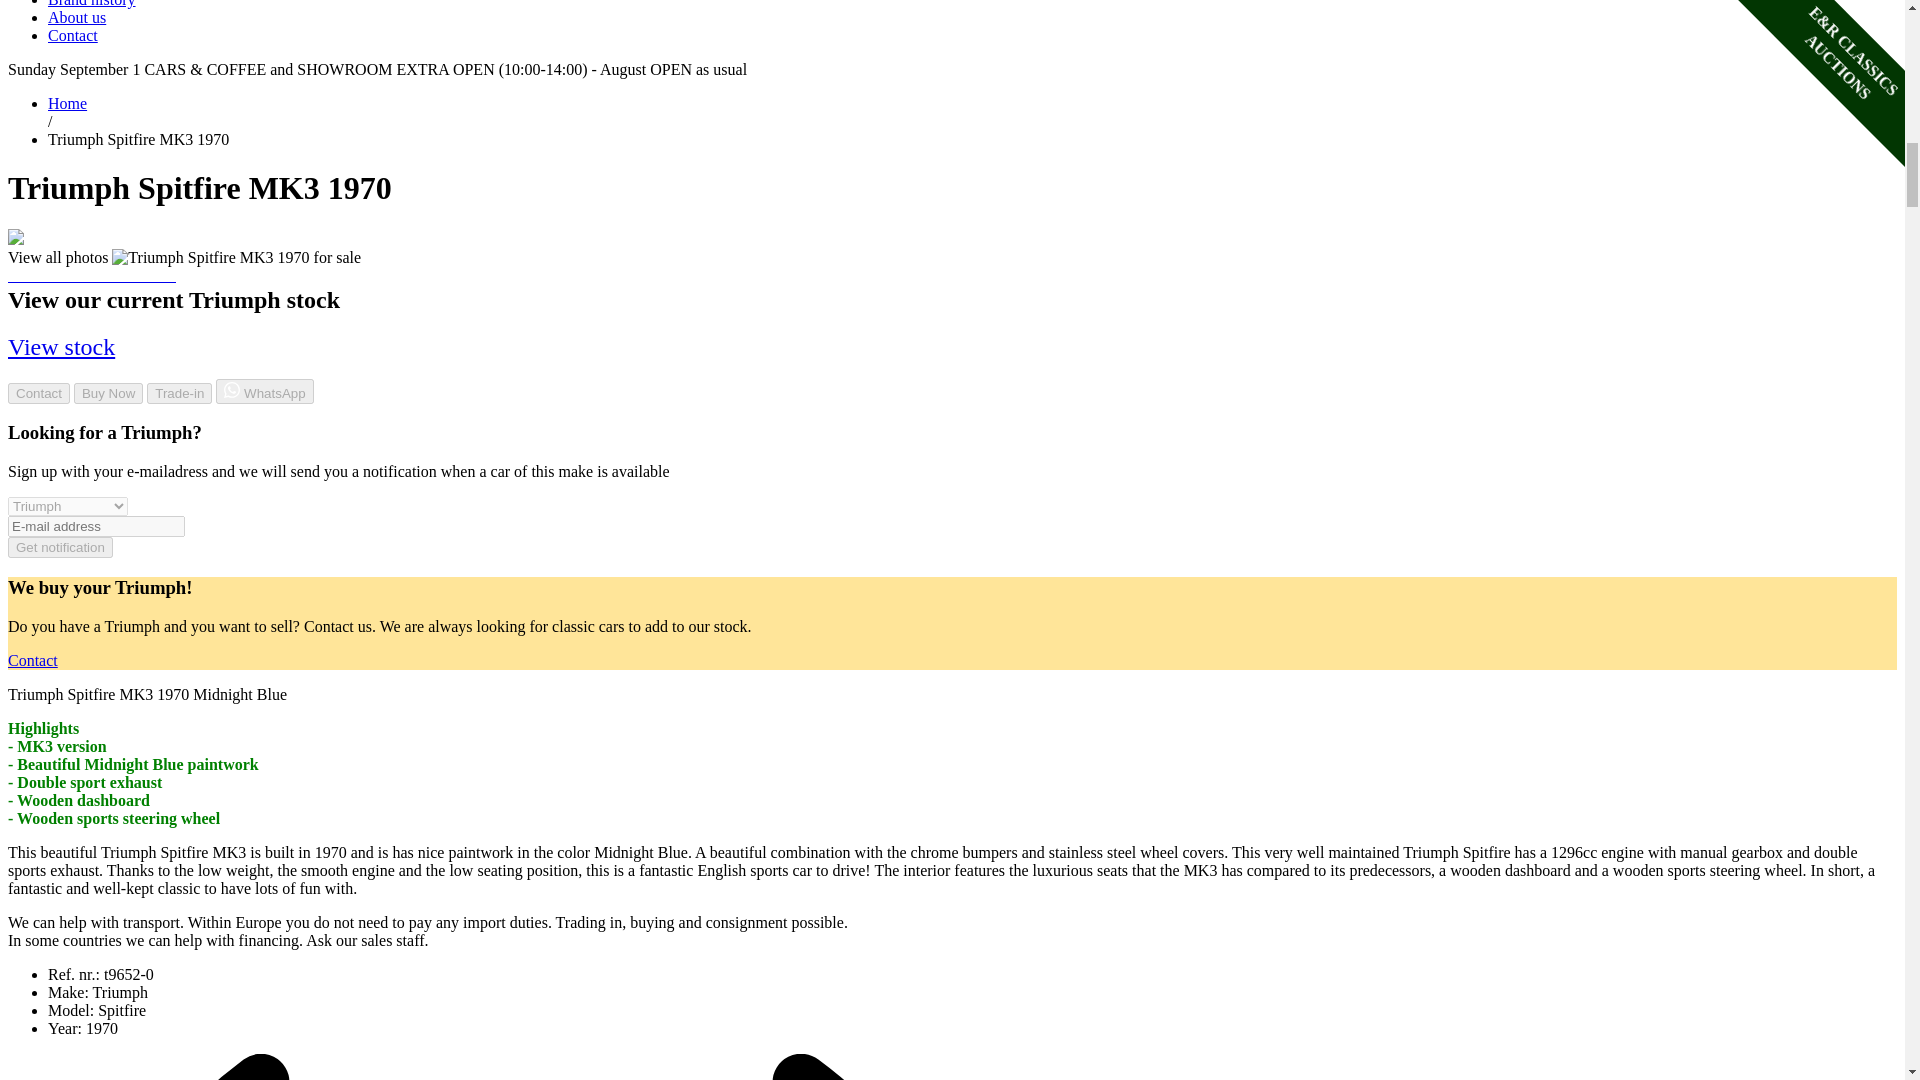 The height and width of the screenshot is (1080, 1920). I want to click on Brand history, so click(92, 4).